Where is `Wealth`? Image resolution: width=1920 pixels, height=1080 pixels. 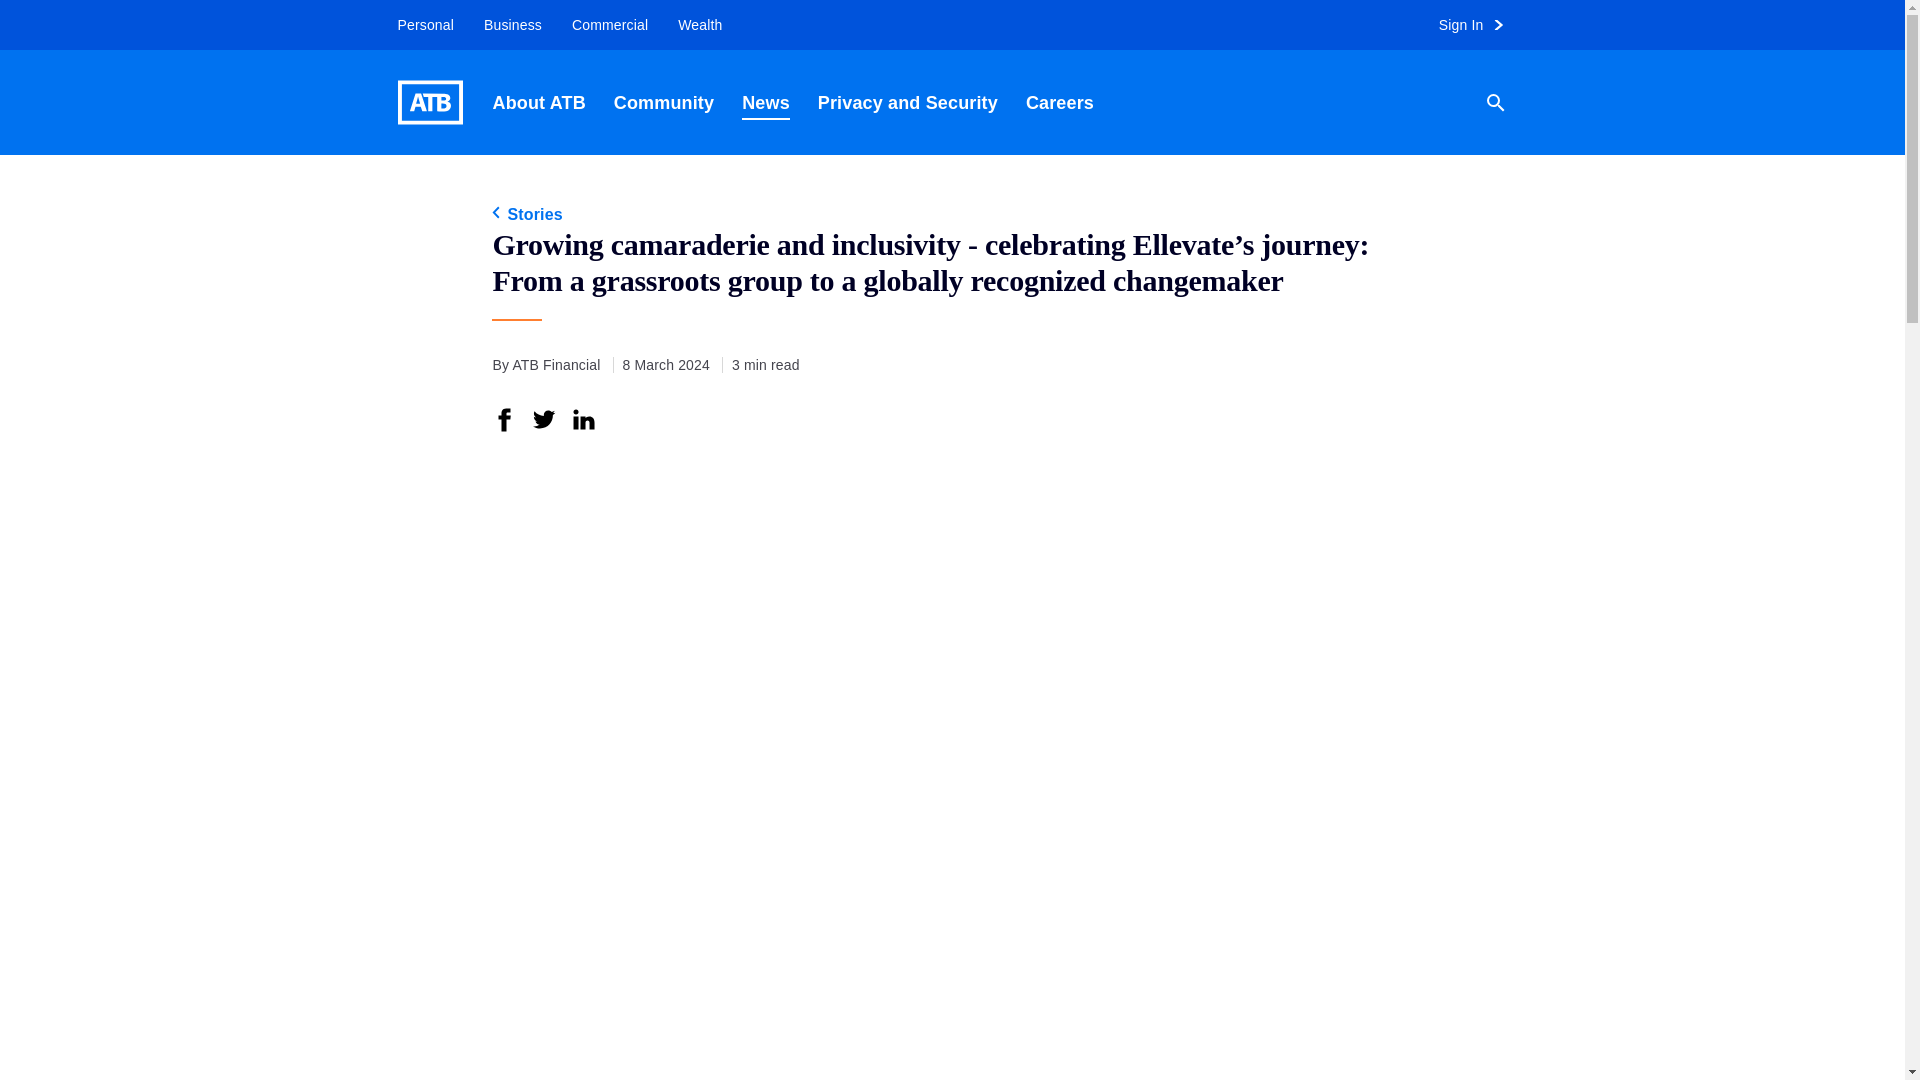
Wealth is located at coordinates (700, 25).